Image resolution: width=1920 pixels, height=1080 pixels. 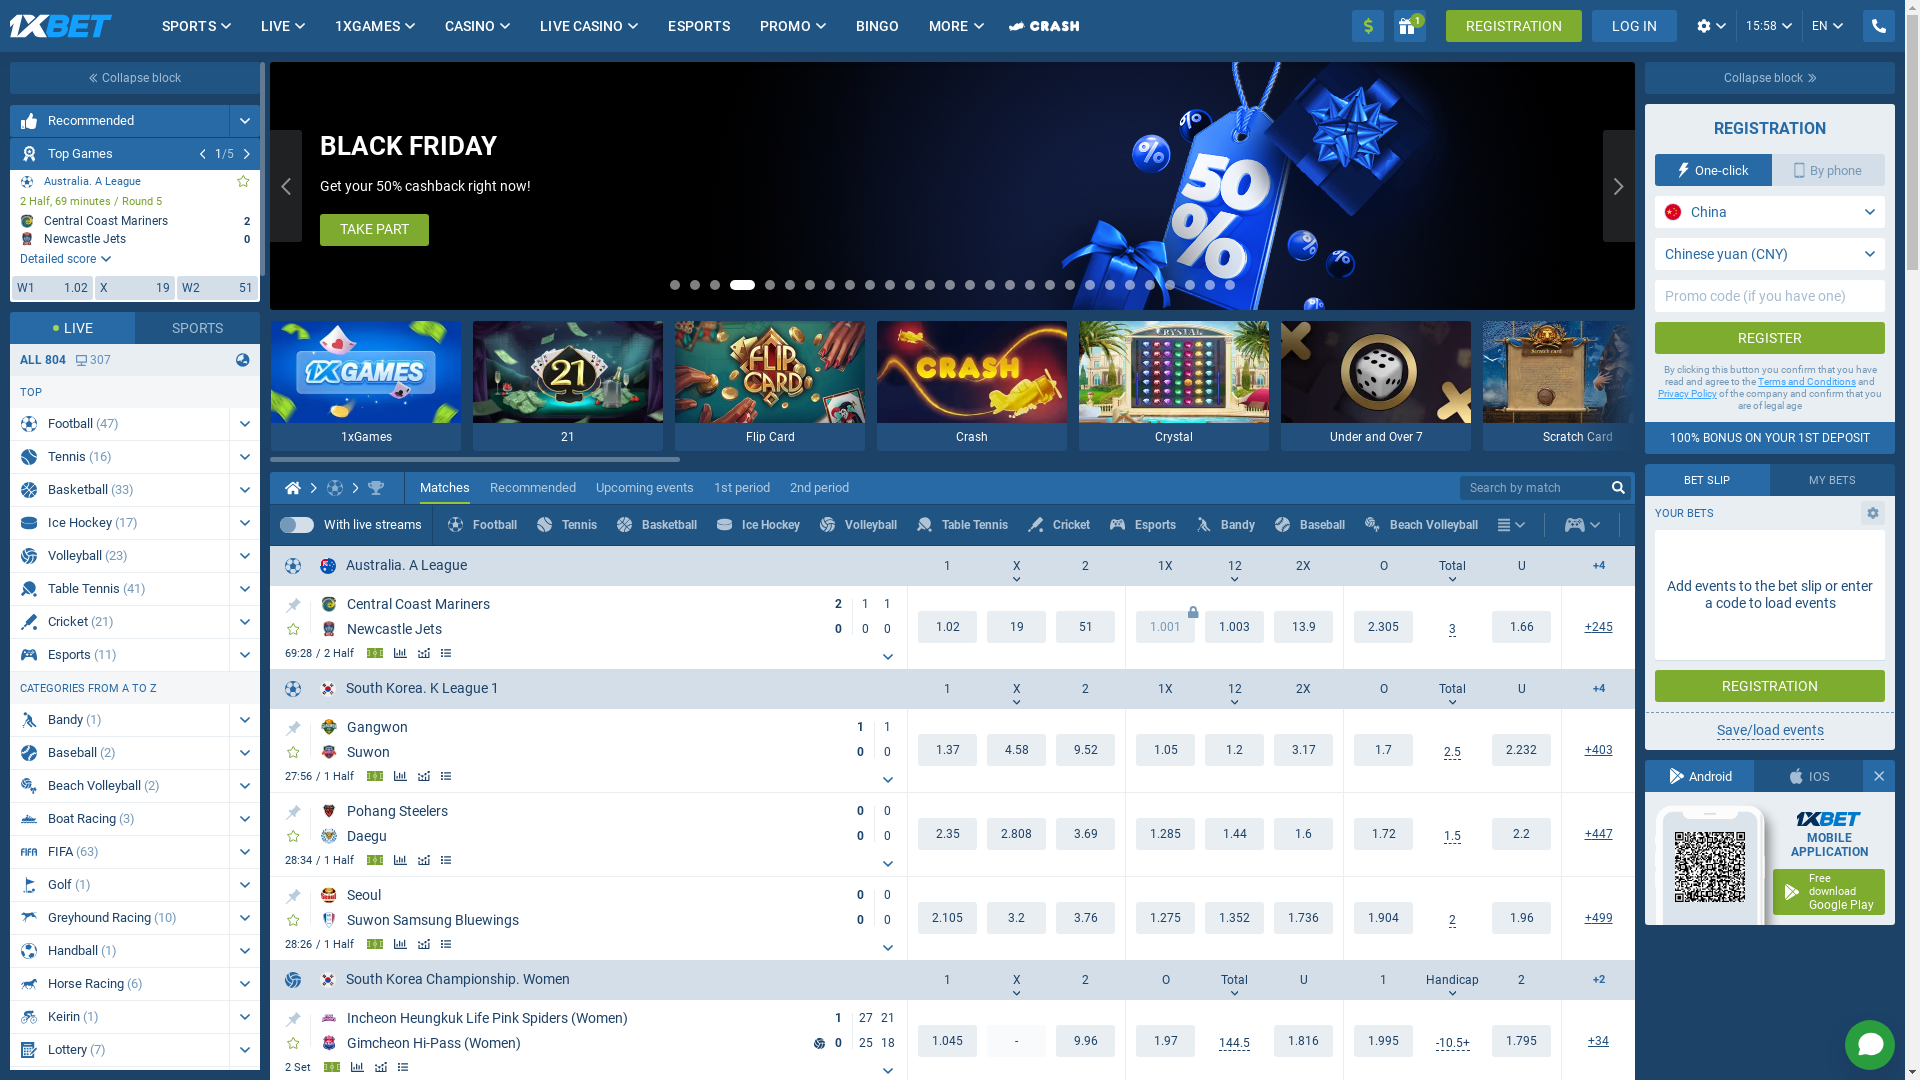 What do you see at coordinates (1166, 750) in the screenshot?
I see `1.05` at bounding box center [1166, 750].